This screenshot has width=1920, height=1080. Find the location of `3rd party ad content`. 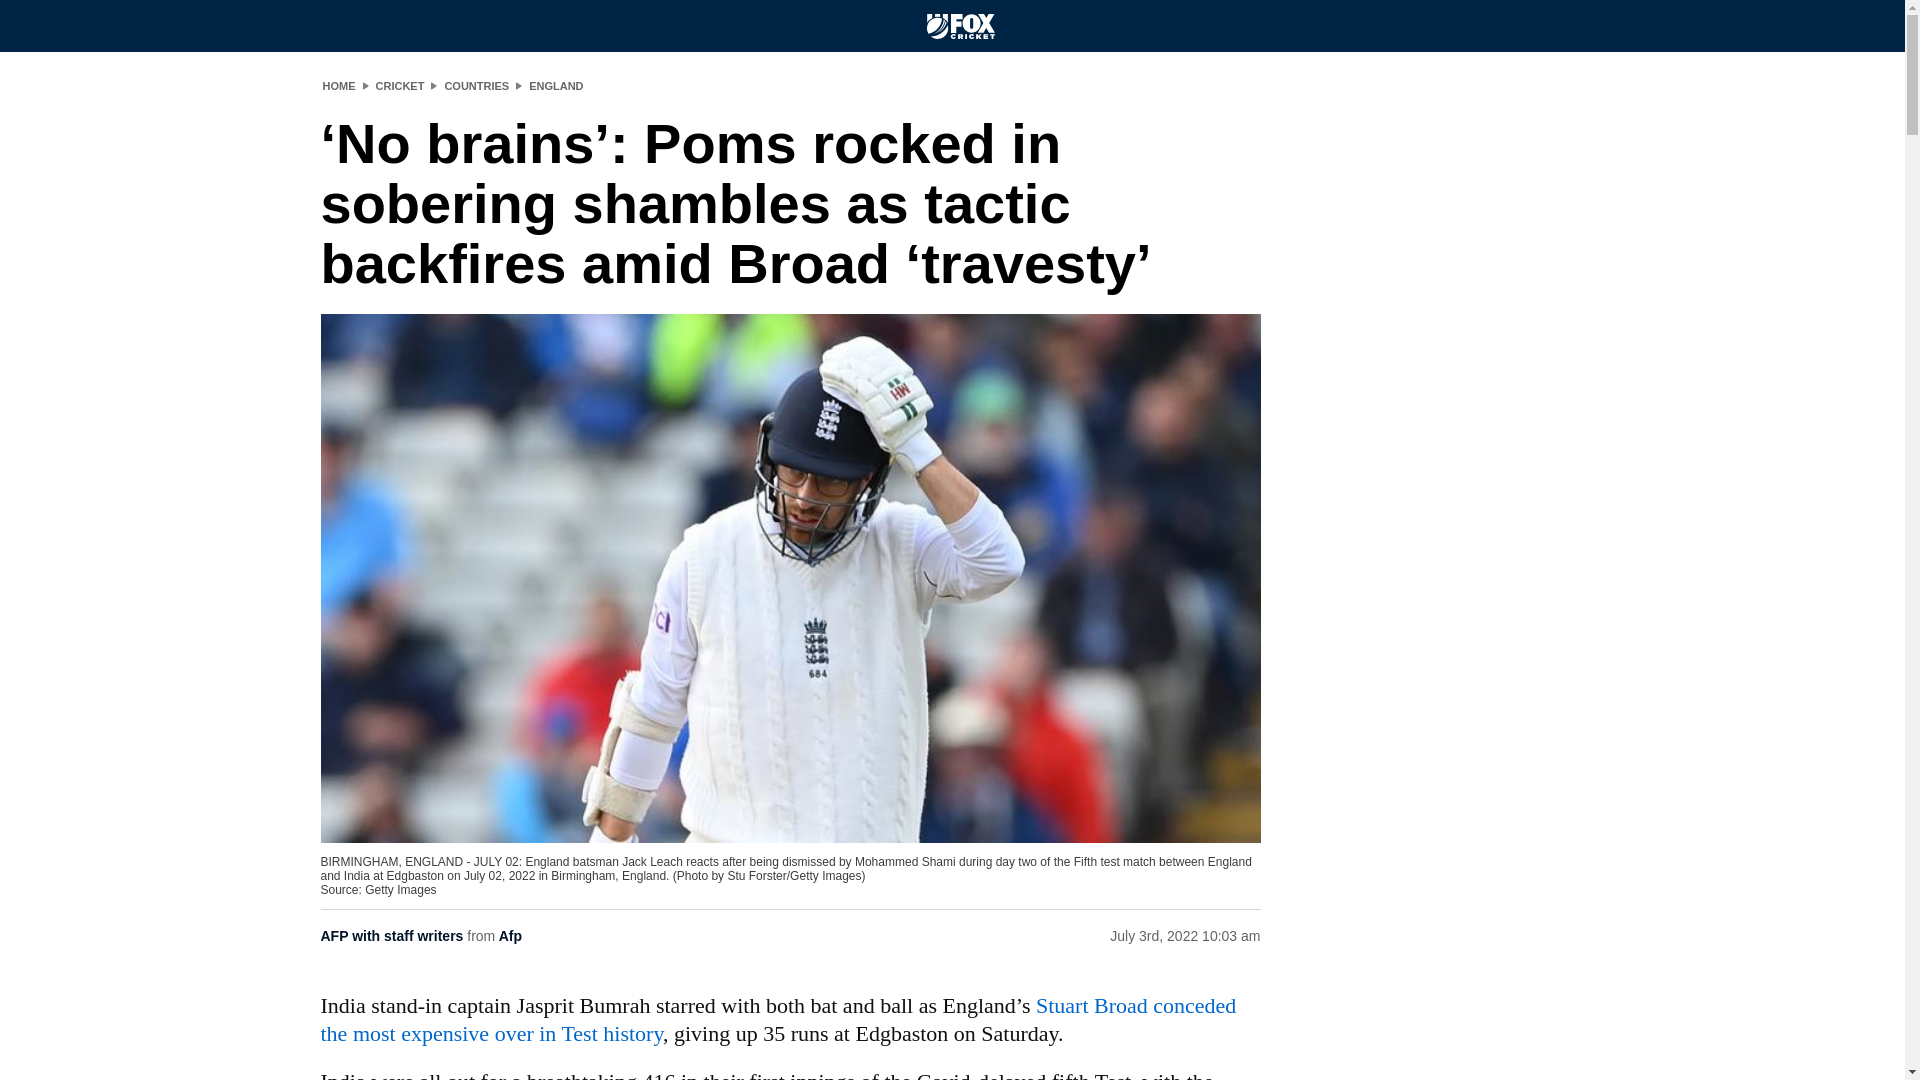

3rd party ad content is located at coordinates (1434, 828).